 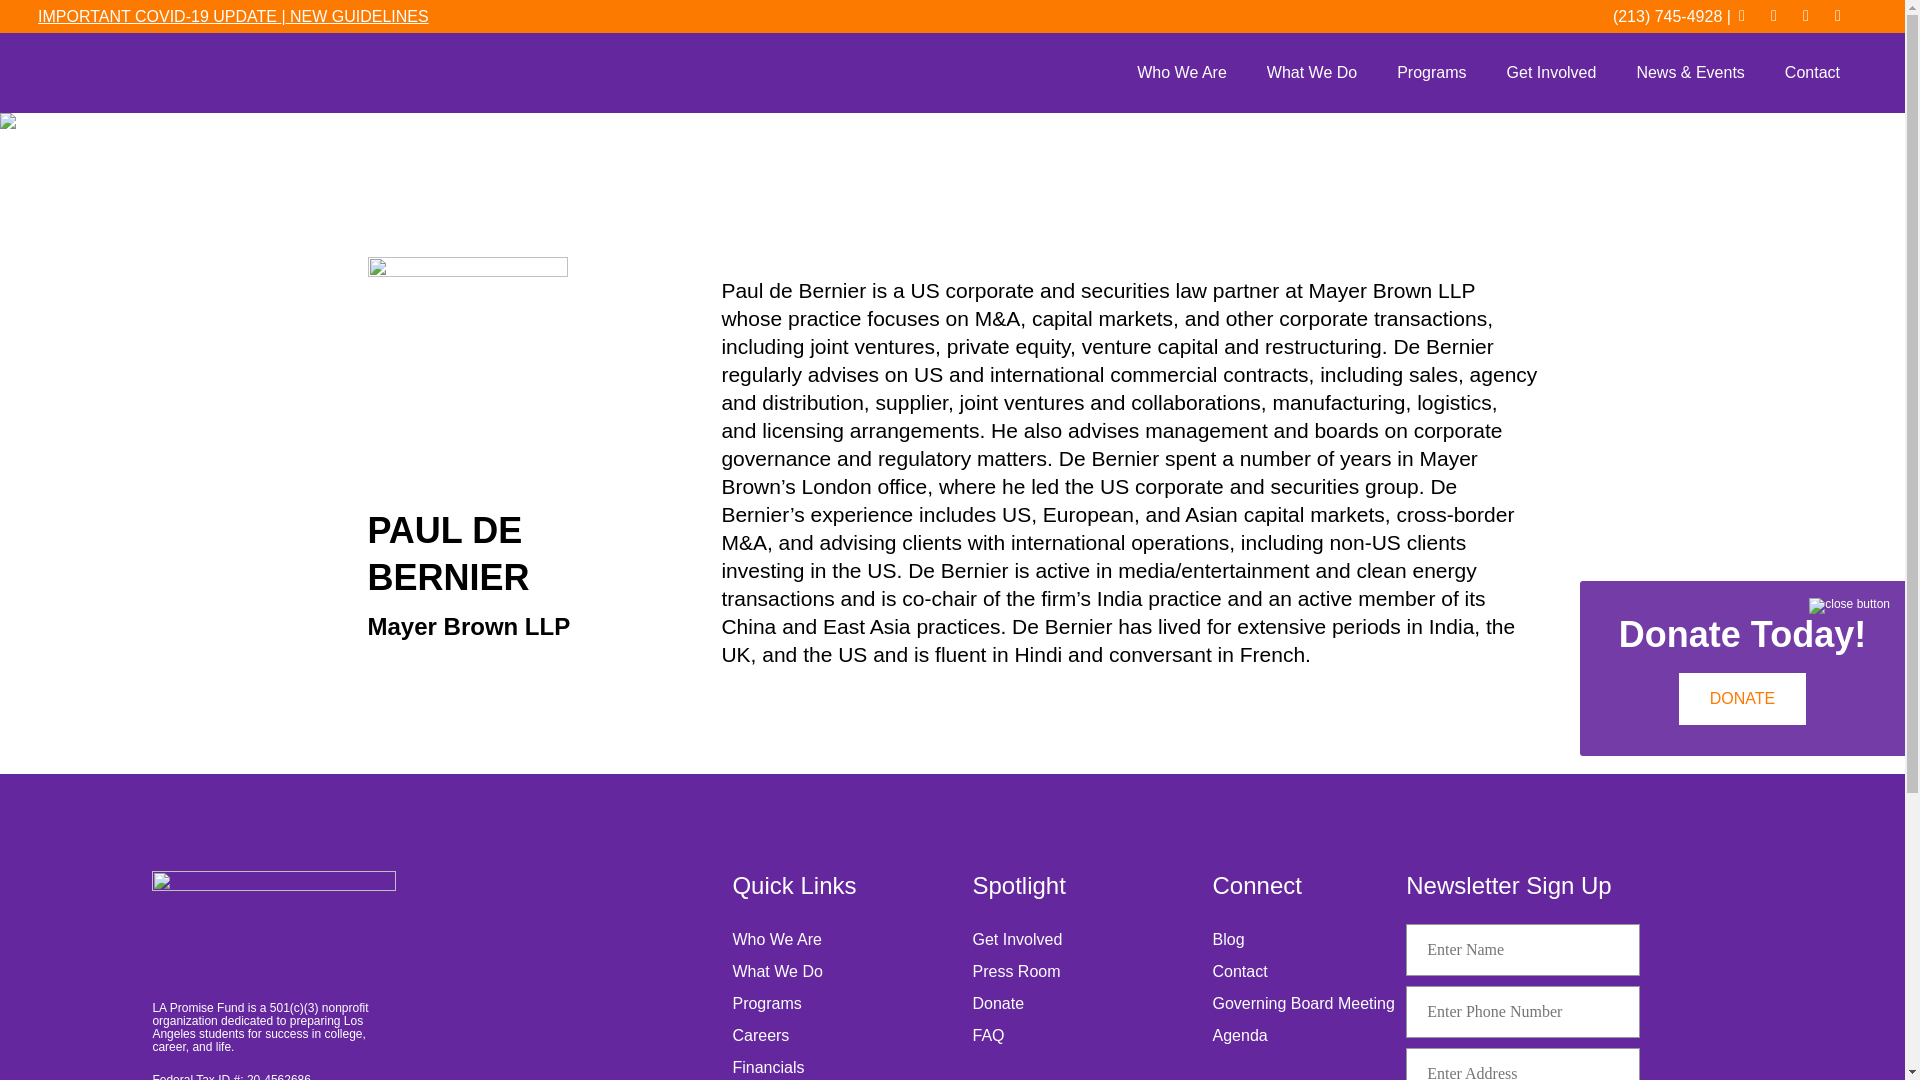 I want to click on What We Do, so click(x=1311, y=73).